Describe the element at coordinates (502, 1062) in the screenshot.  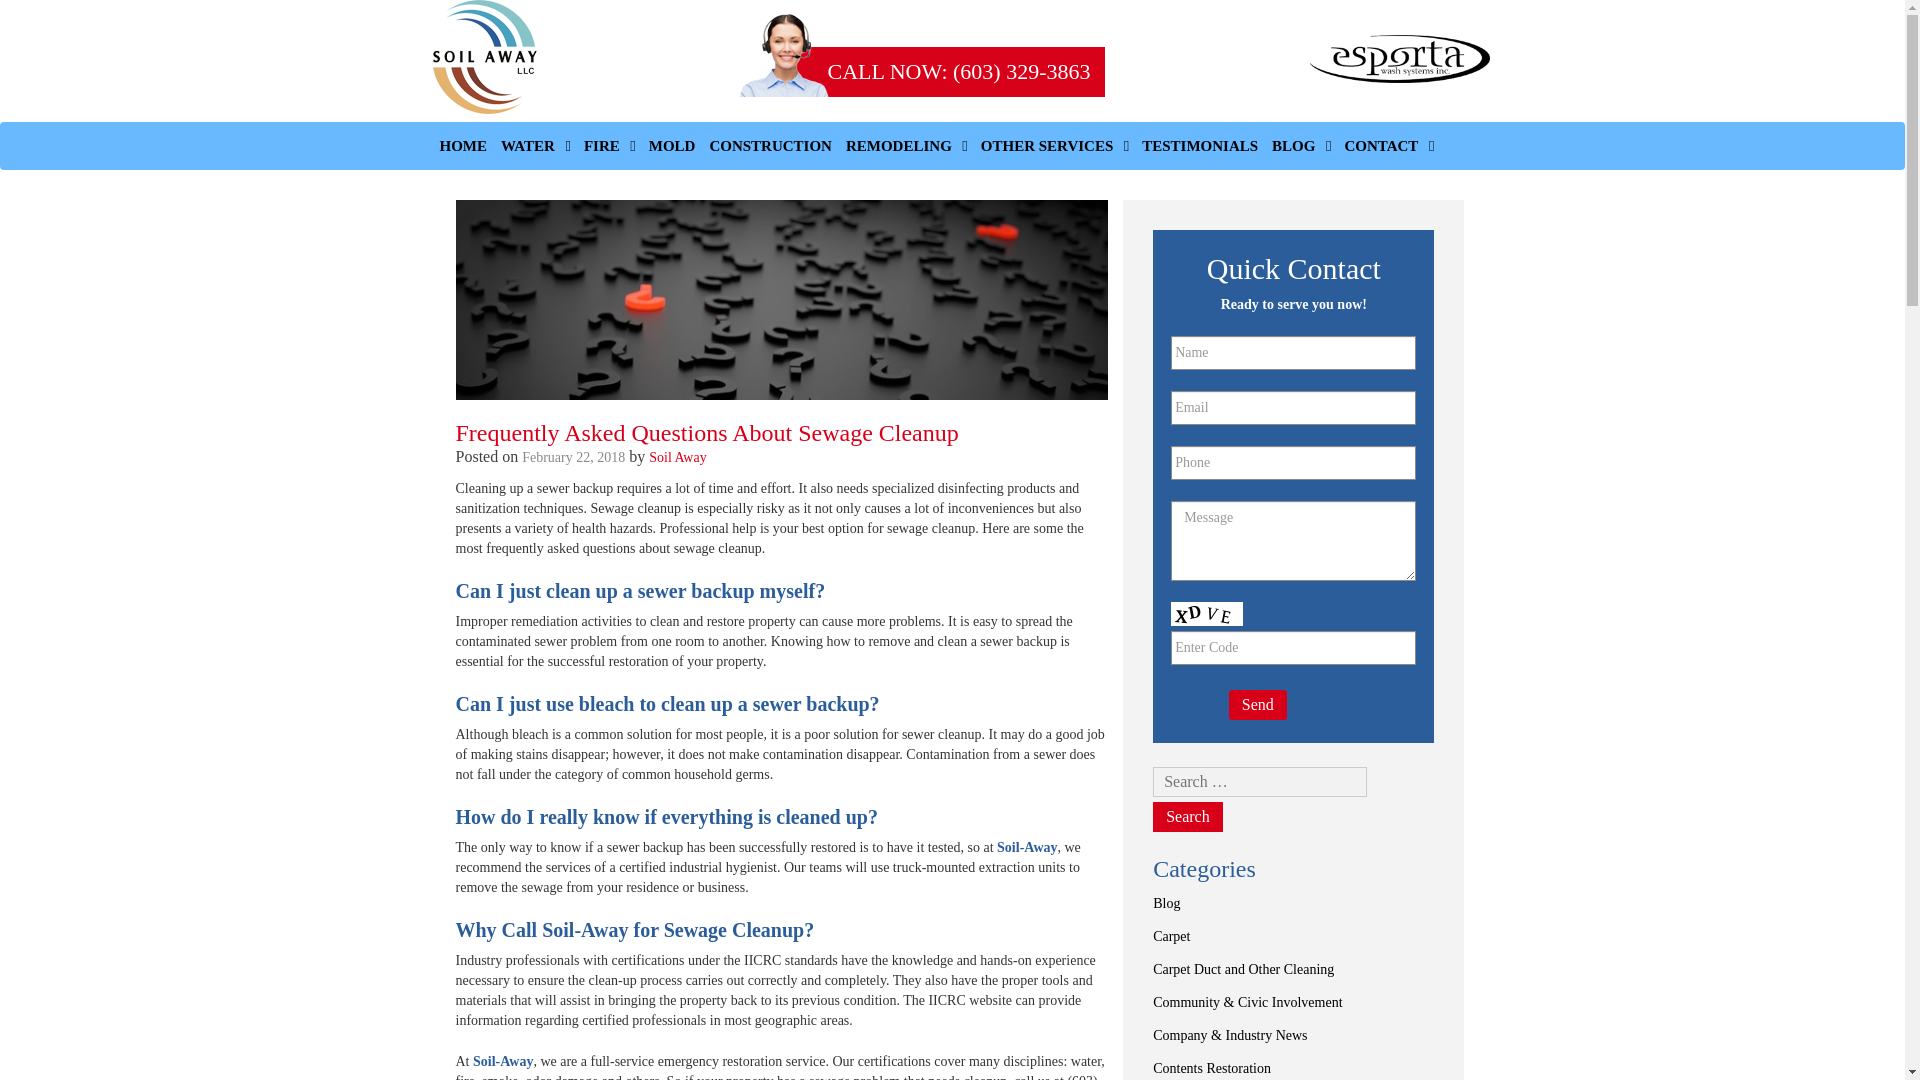
I see `Soil-Away` at that location.